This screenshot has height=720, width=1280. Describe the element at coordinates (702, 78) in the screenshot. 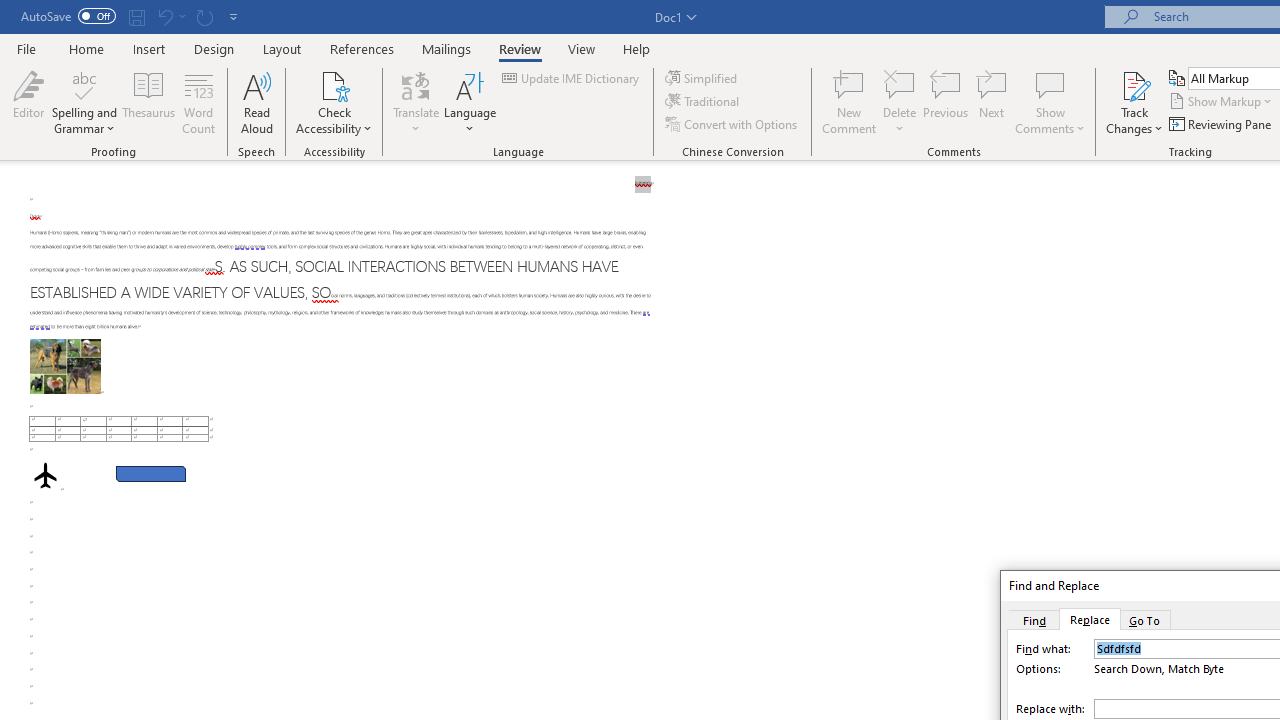

I see `Simplified` at that location.